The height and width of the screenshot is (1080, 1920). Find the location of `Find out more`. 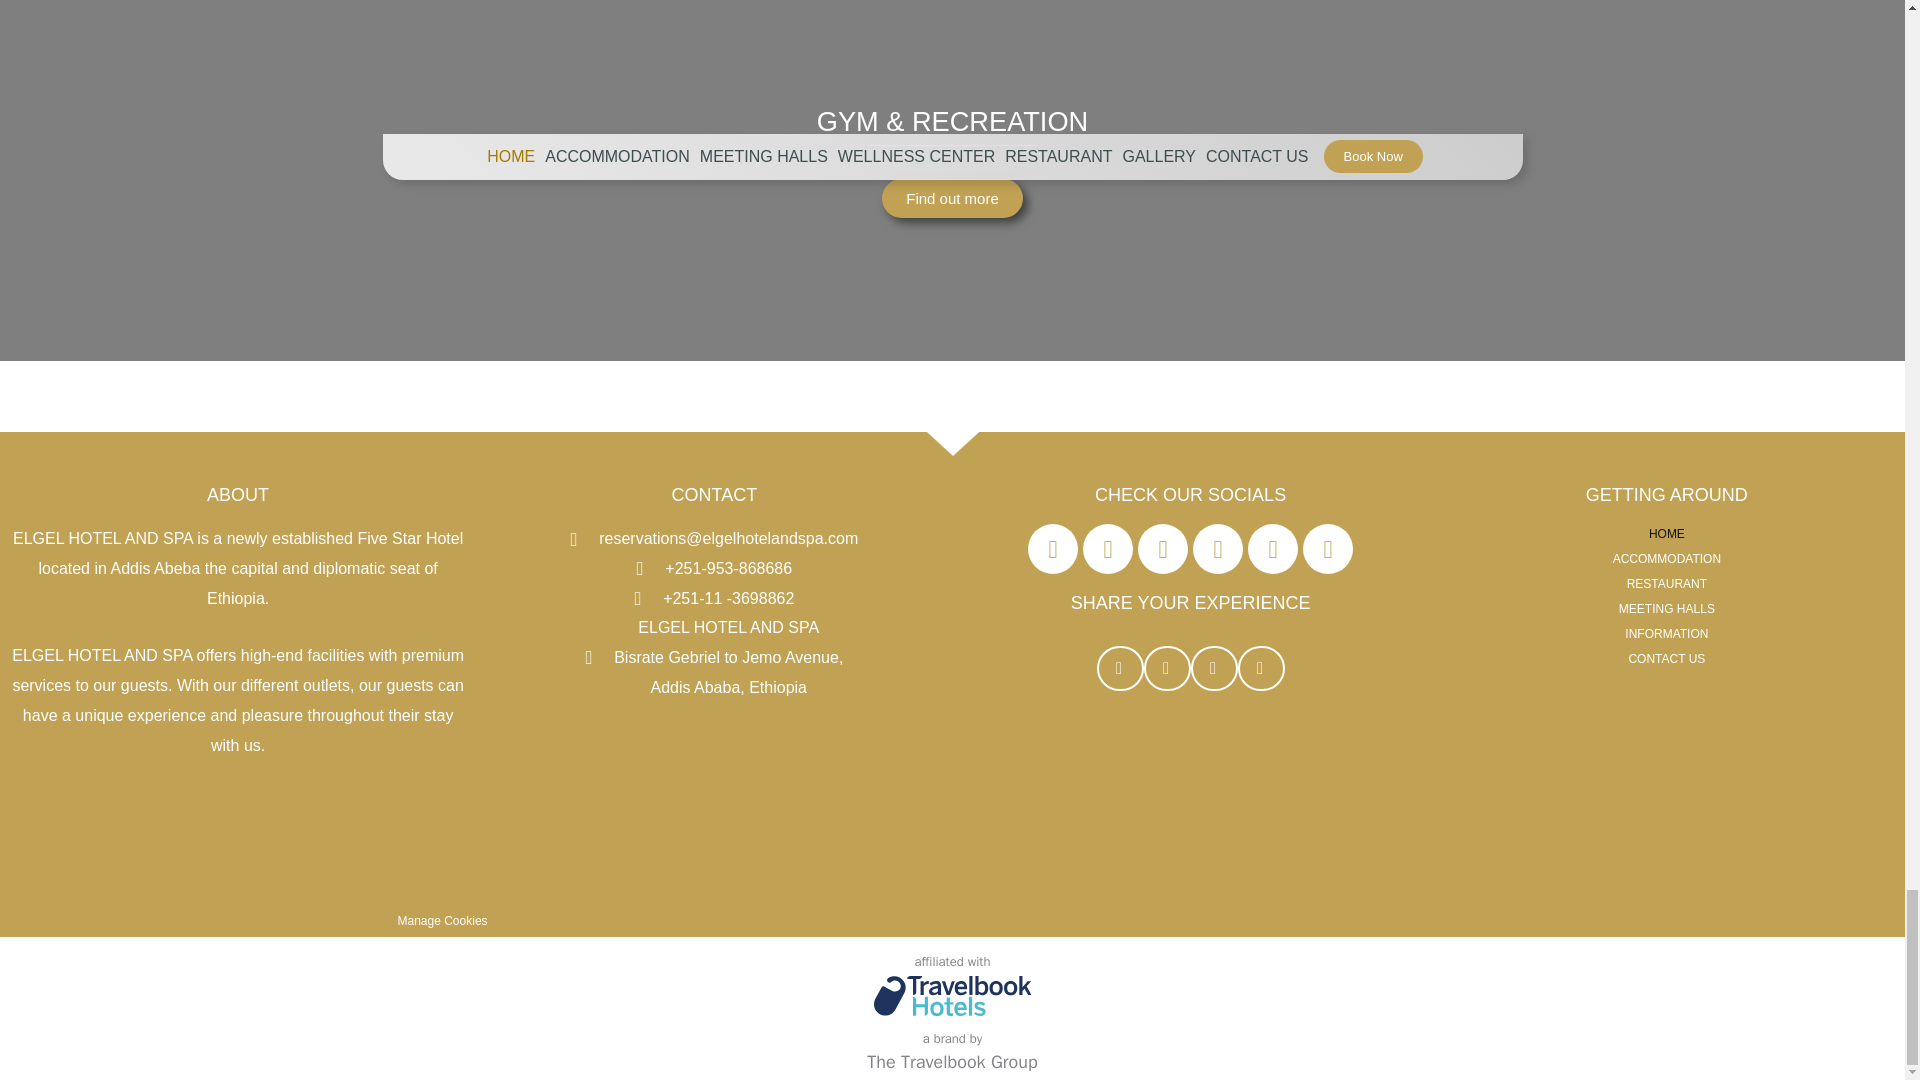

Find out more is located at coordinates (952, 198).